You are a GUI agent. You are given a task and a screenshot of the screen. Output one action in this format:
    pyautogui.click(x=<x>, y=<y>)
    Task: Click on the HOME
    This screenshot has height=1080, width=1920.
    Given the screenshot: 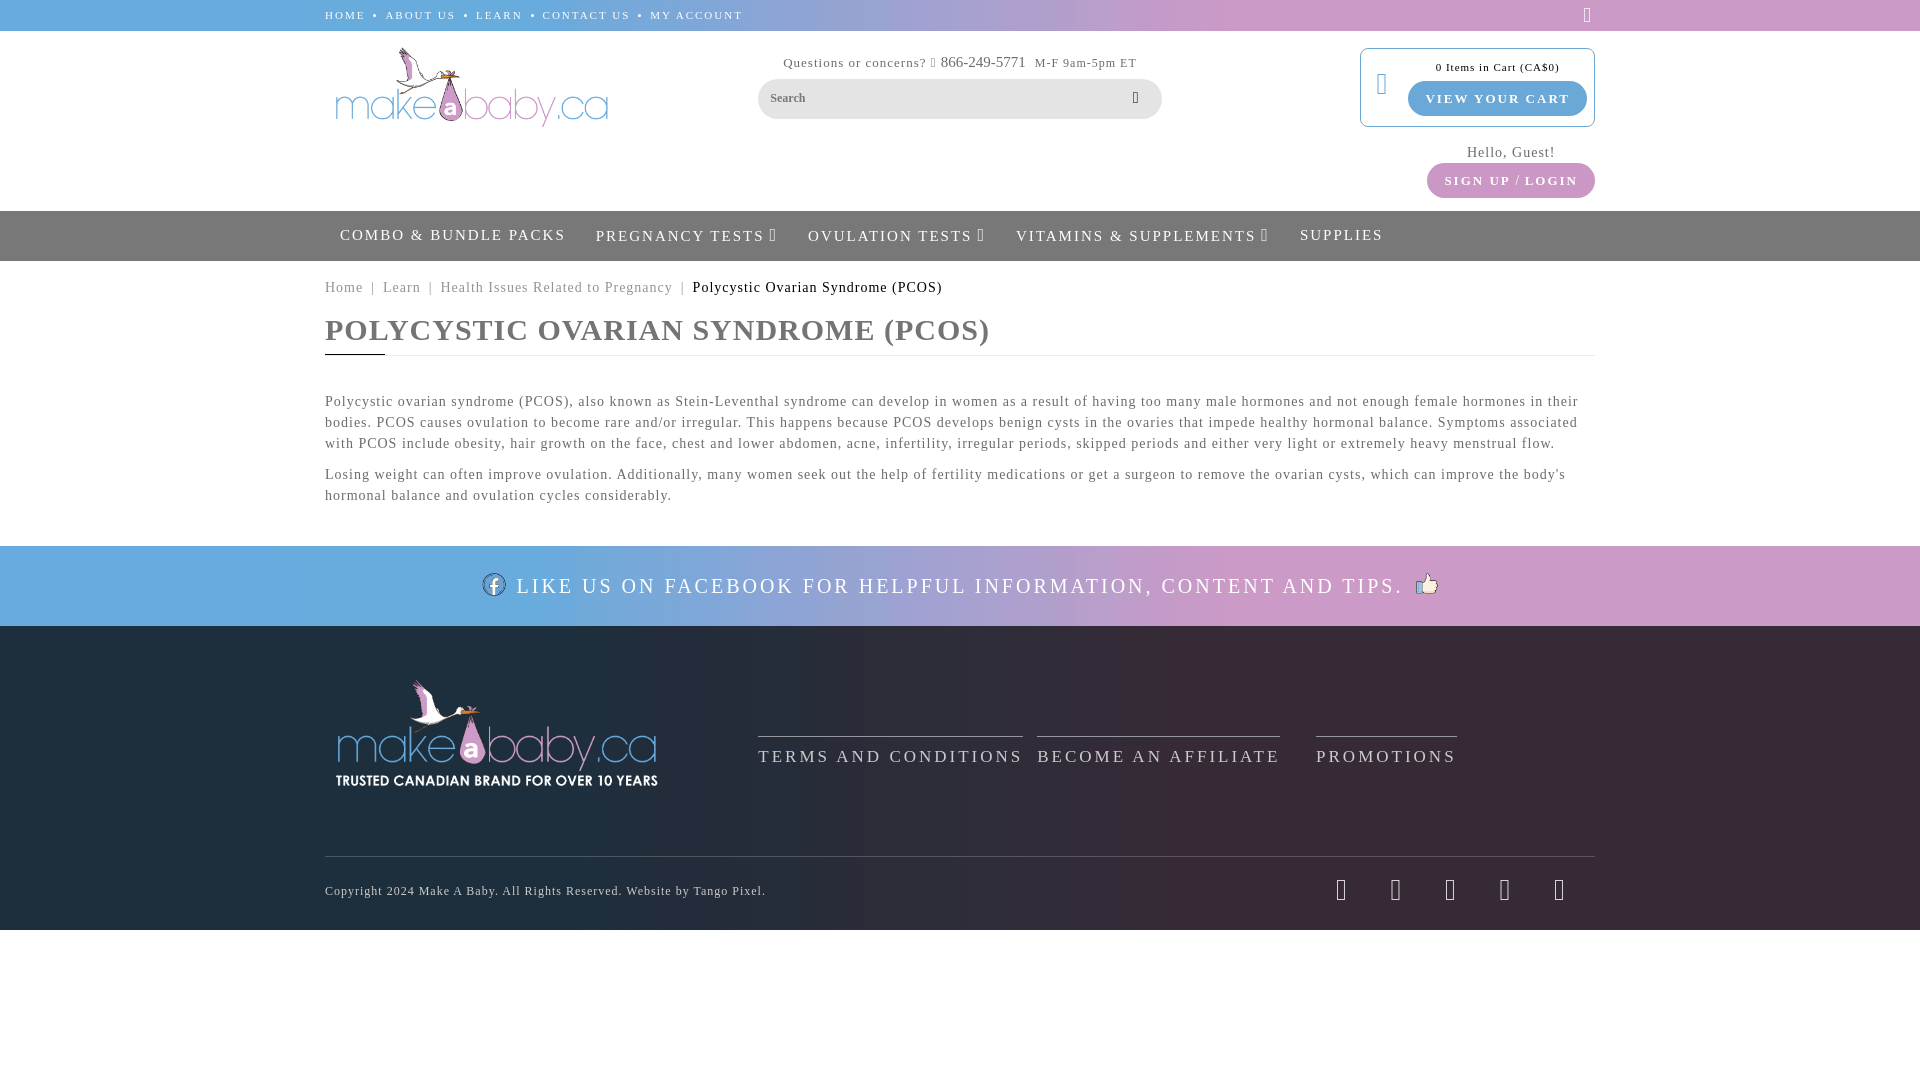 What is the action you would take?
    pyautogui.click(x=344, y=14)
    